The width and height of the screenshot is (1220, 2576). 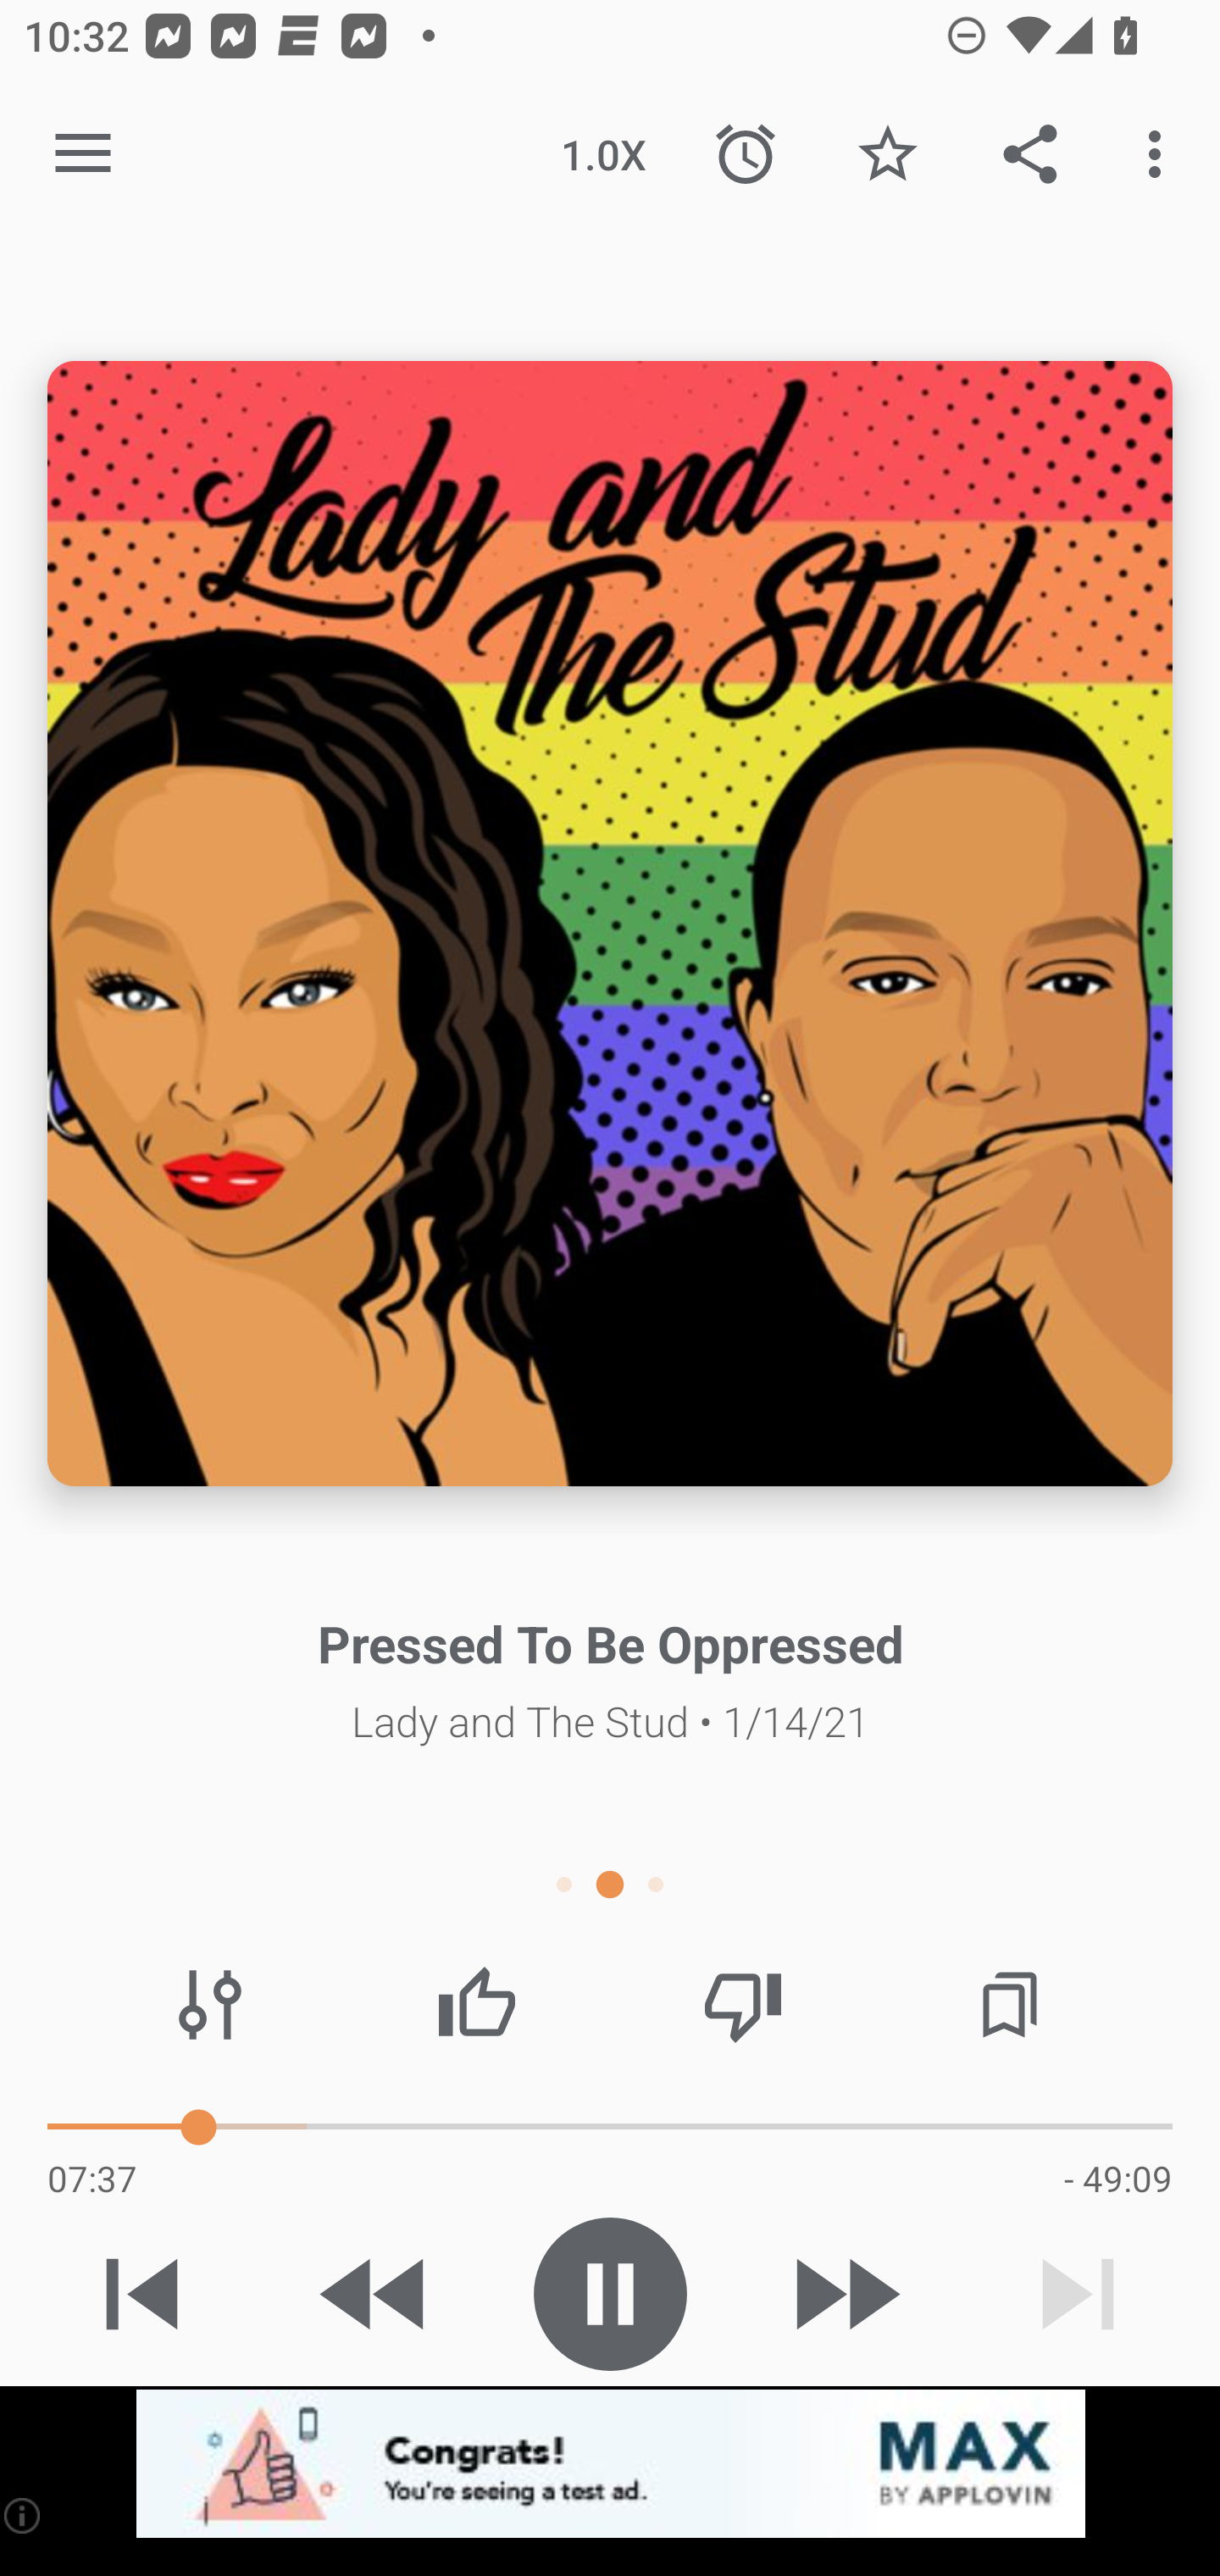 I want to click on Thumbs up, so click(x=476, y=2005).